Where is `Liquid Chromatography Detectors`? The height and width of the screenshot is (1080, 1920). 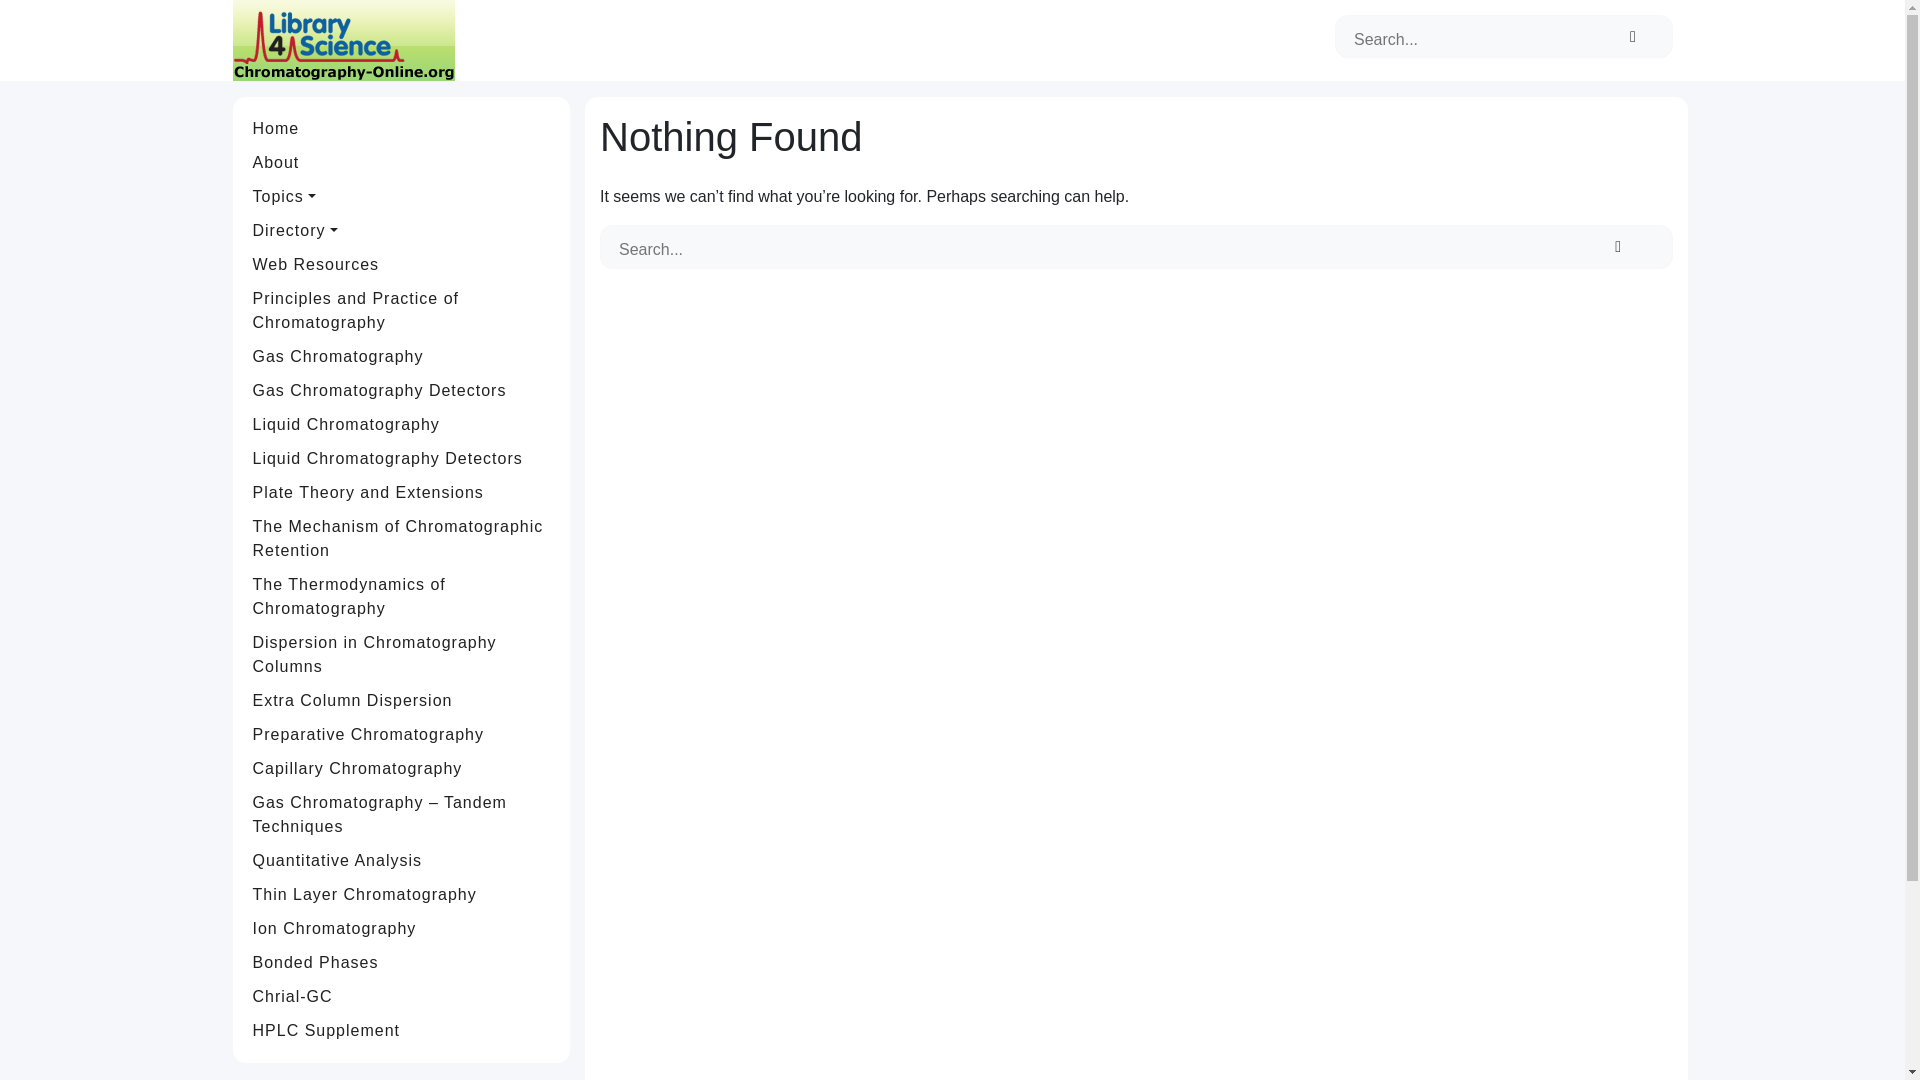
Liquid Chromatography Detectors is located at coordinates (402, 458).